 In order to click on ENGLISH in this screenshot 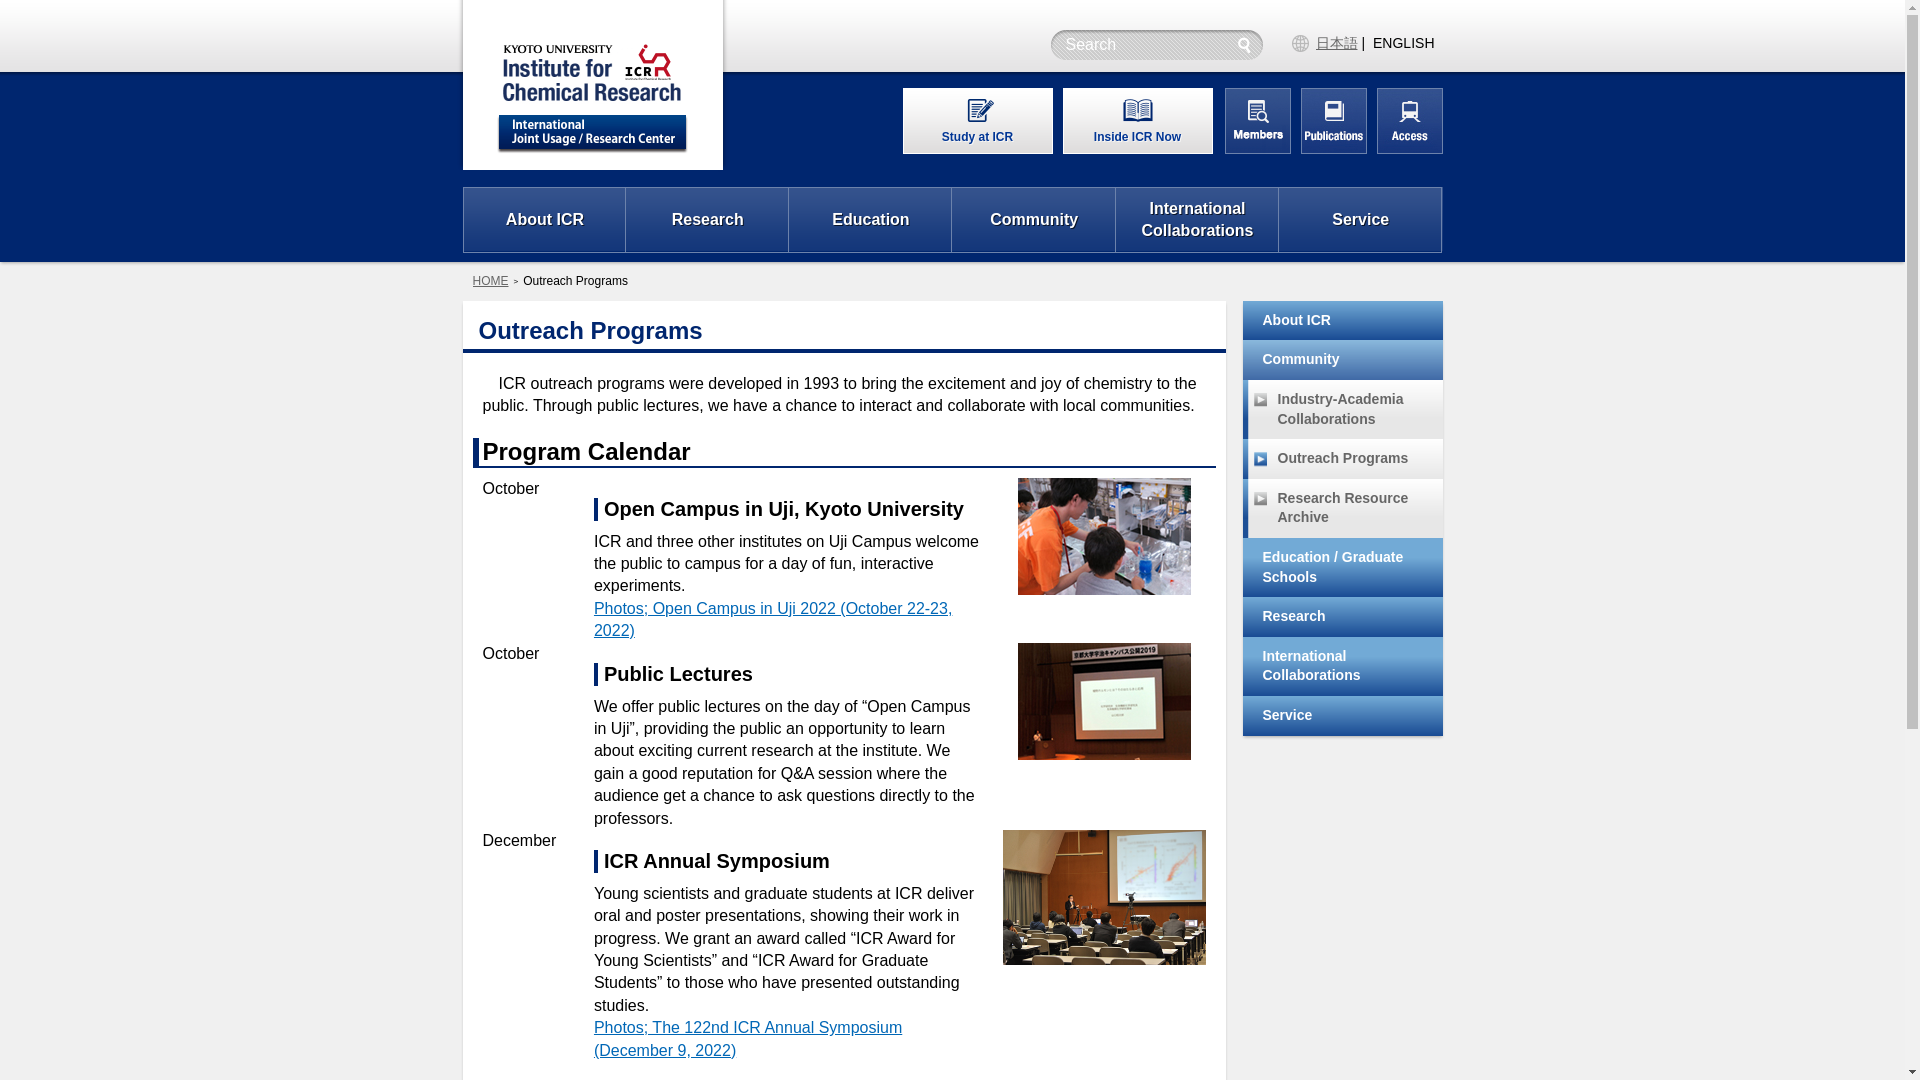, I will do `click(1403, 42)`.